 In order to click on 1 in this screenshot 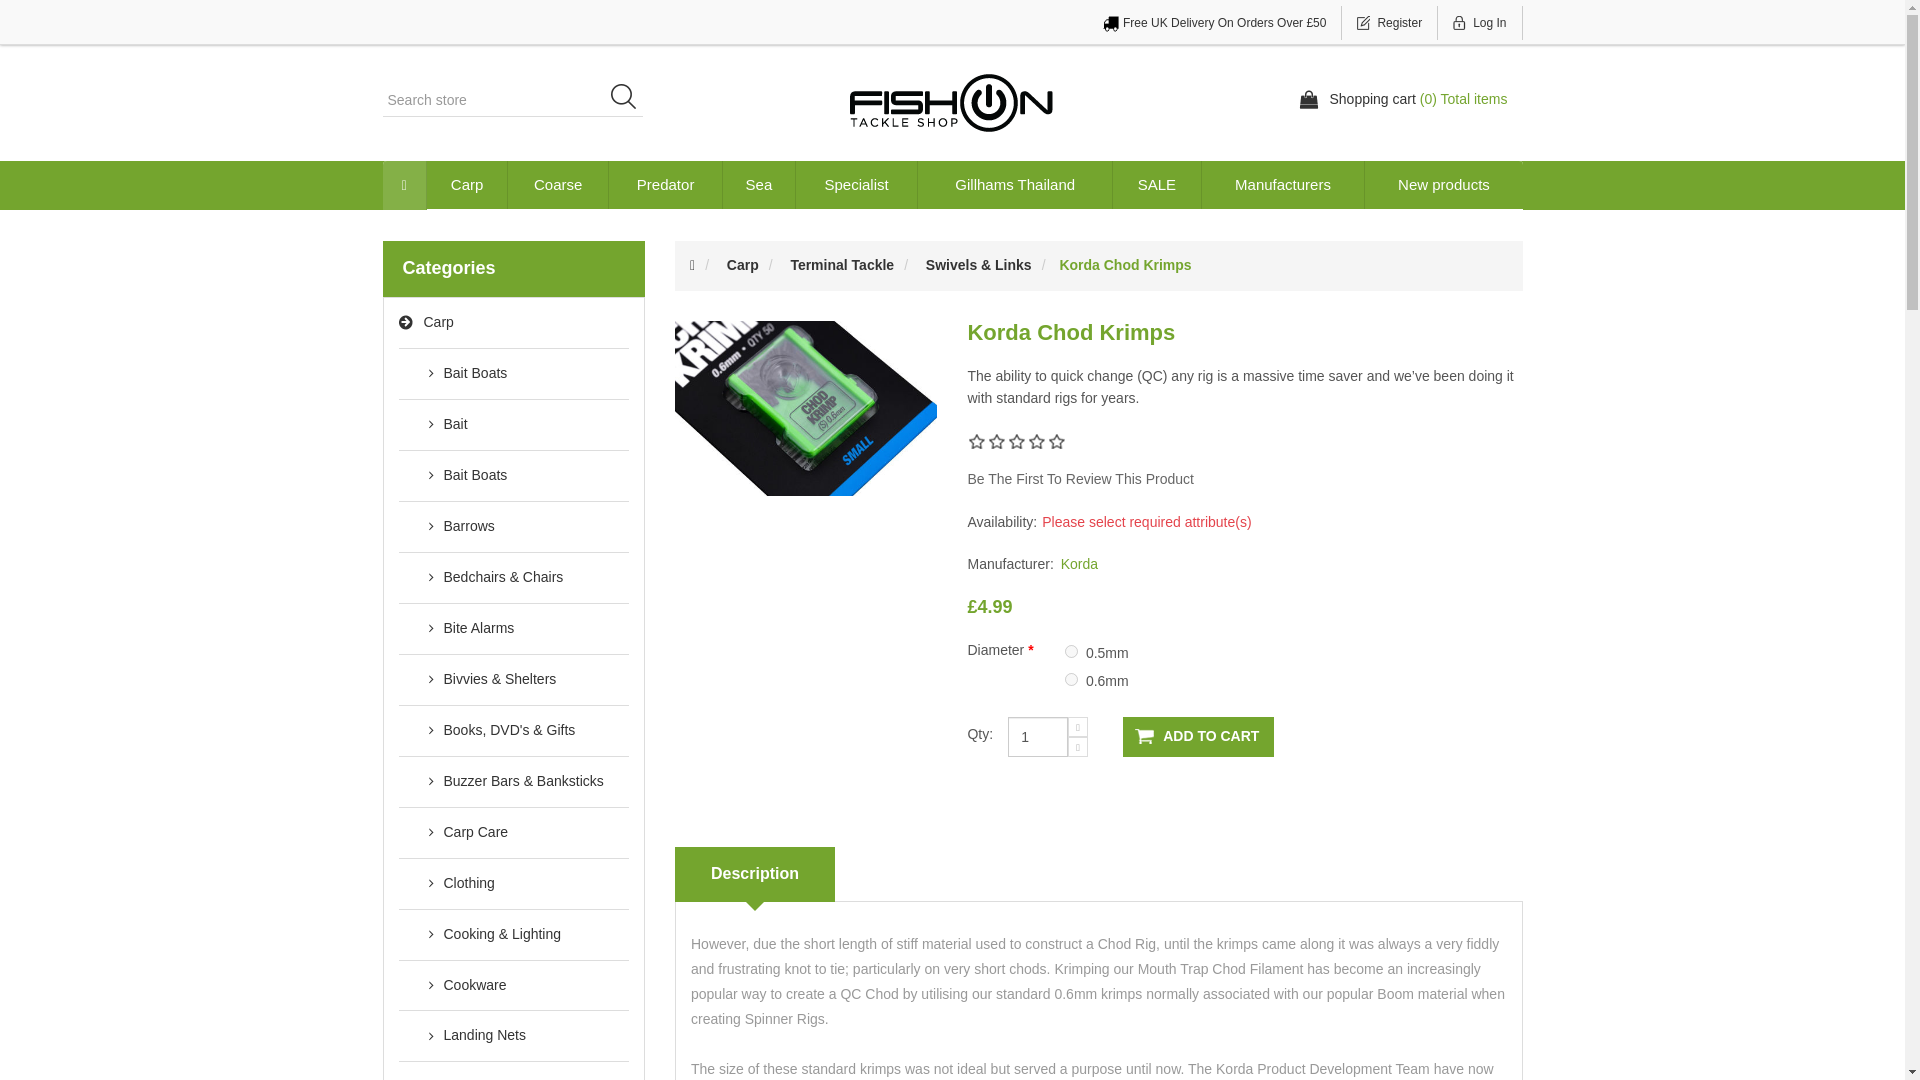, I will do `click(1038, 737)`.